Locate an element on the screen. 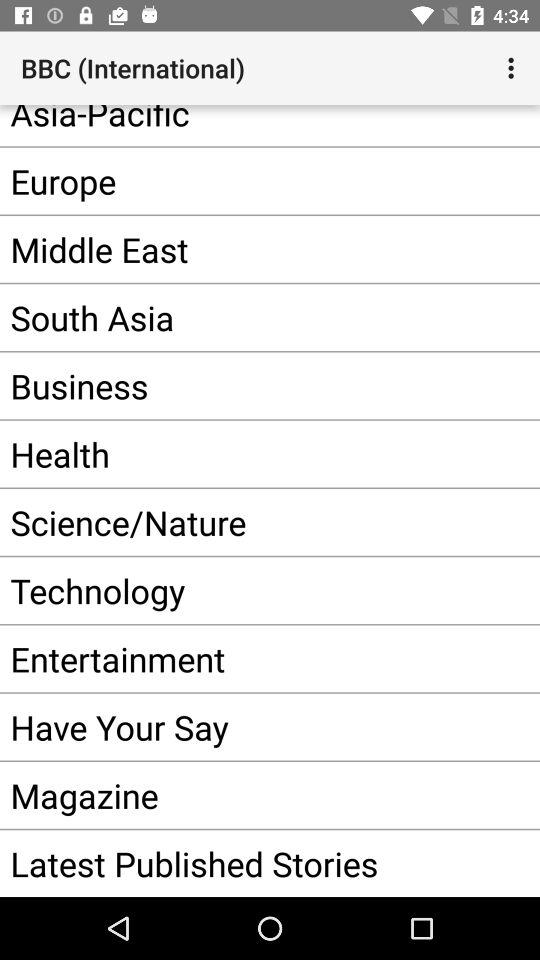 Image resolution: width=540 pixels, height=960 pixels. flip until the latest published stories app is located at coordinates (240, 863).